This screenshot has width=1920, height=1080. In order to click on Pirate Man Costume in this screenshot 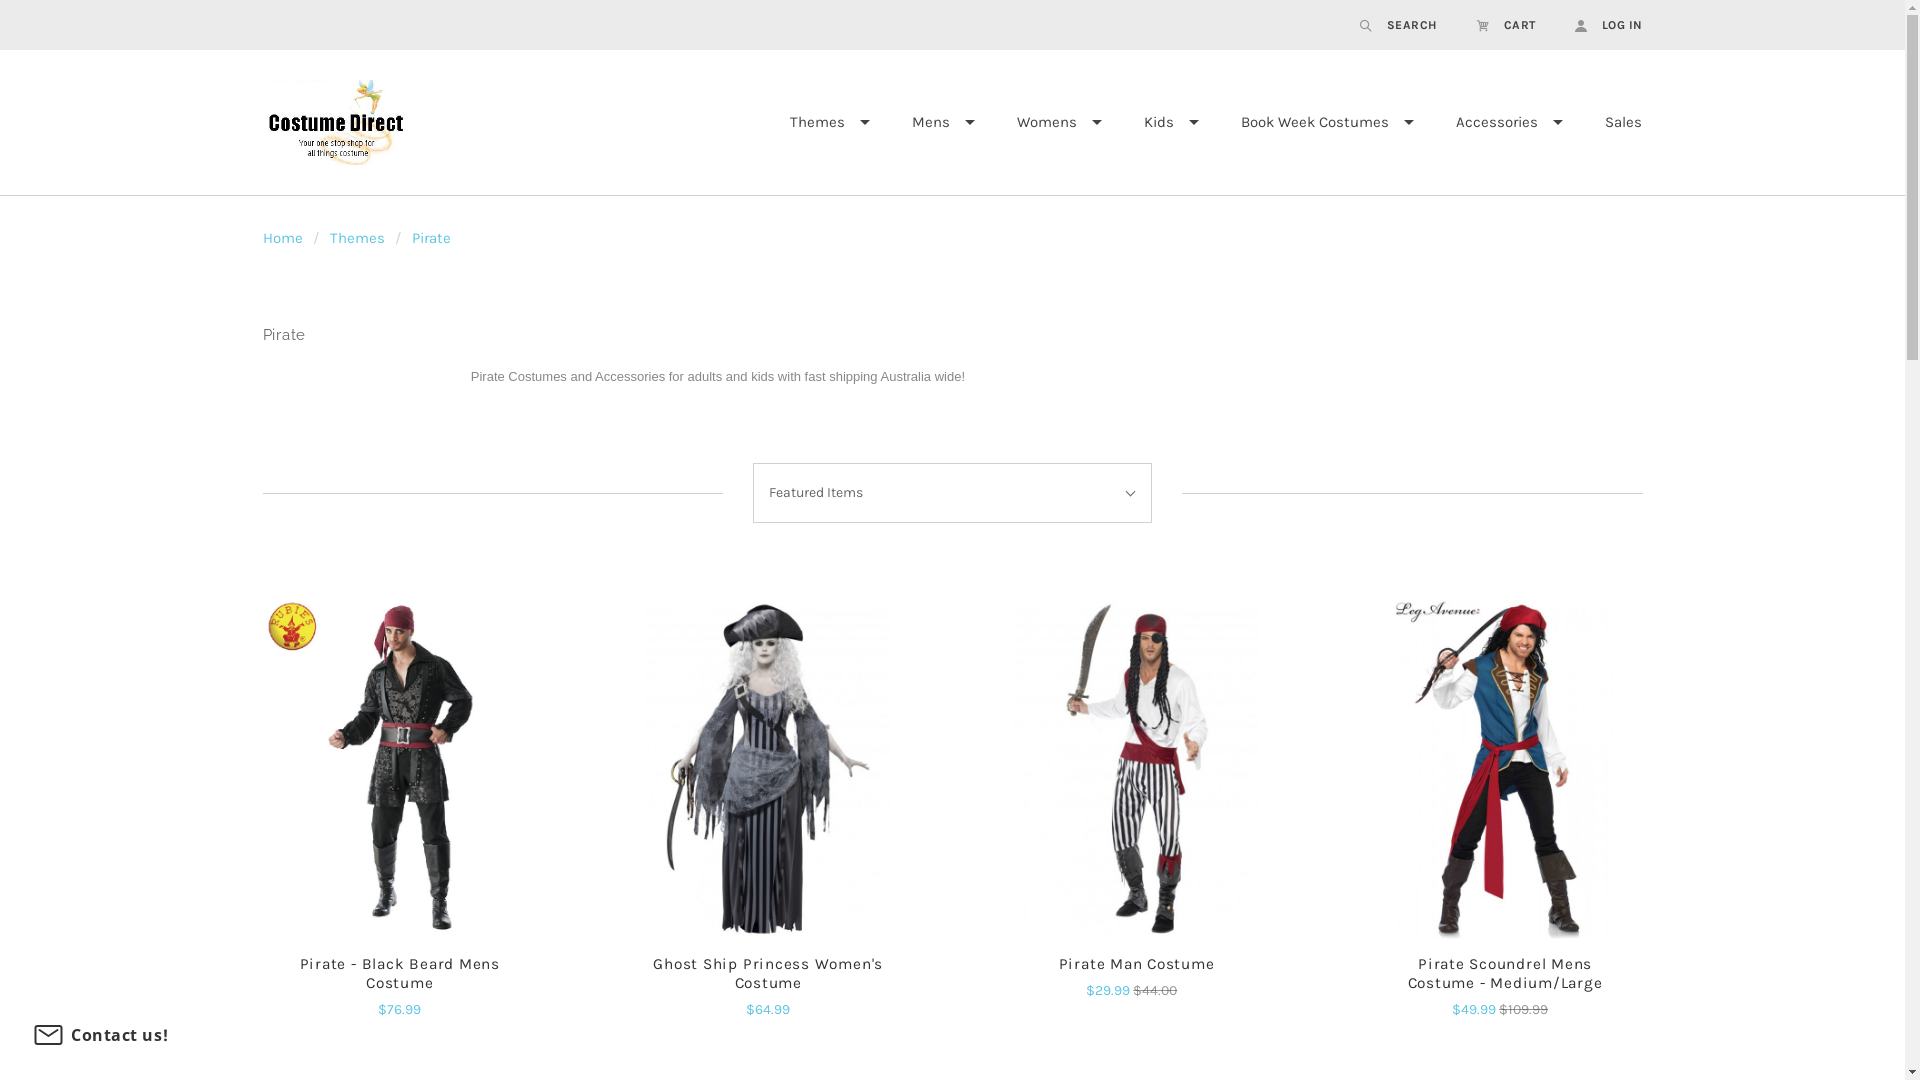, I will do `click(1137, 964)`.